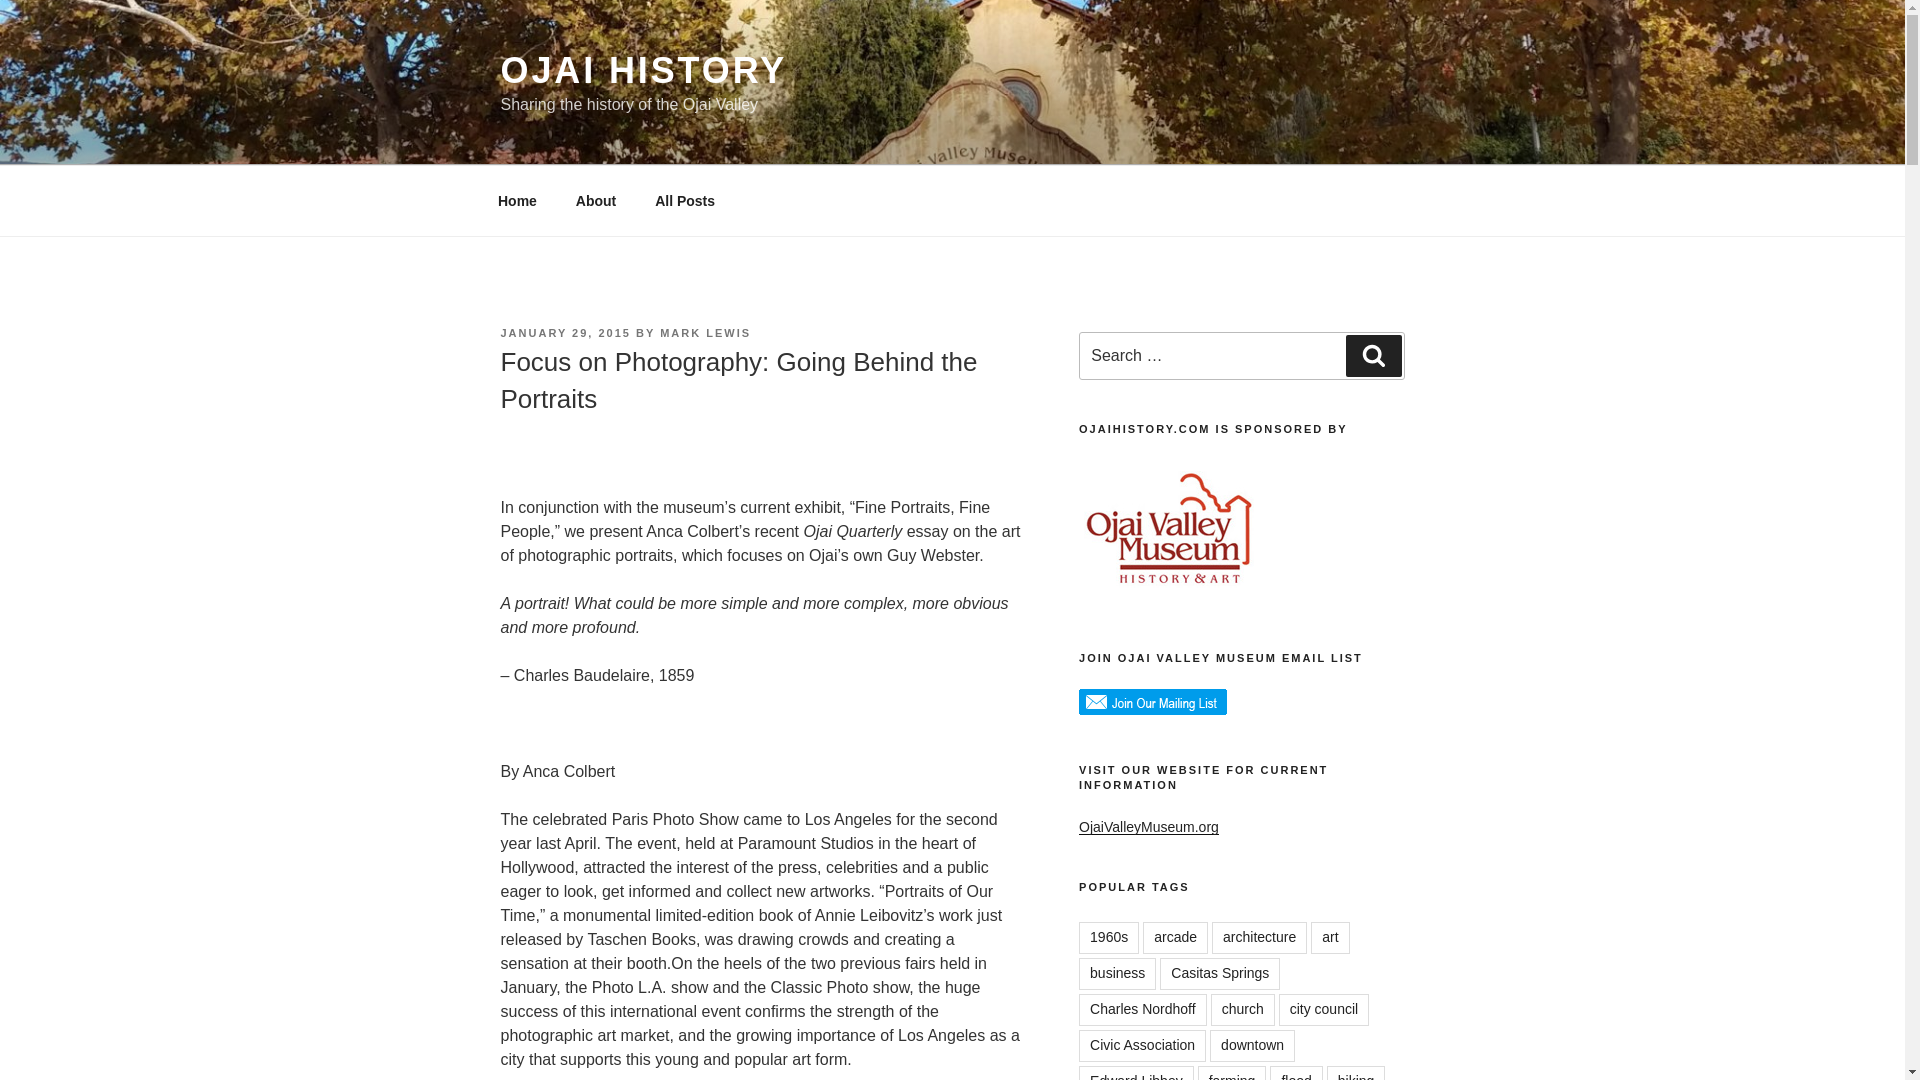  I want to click on farming, so click(1232, 1072).